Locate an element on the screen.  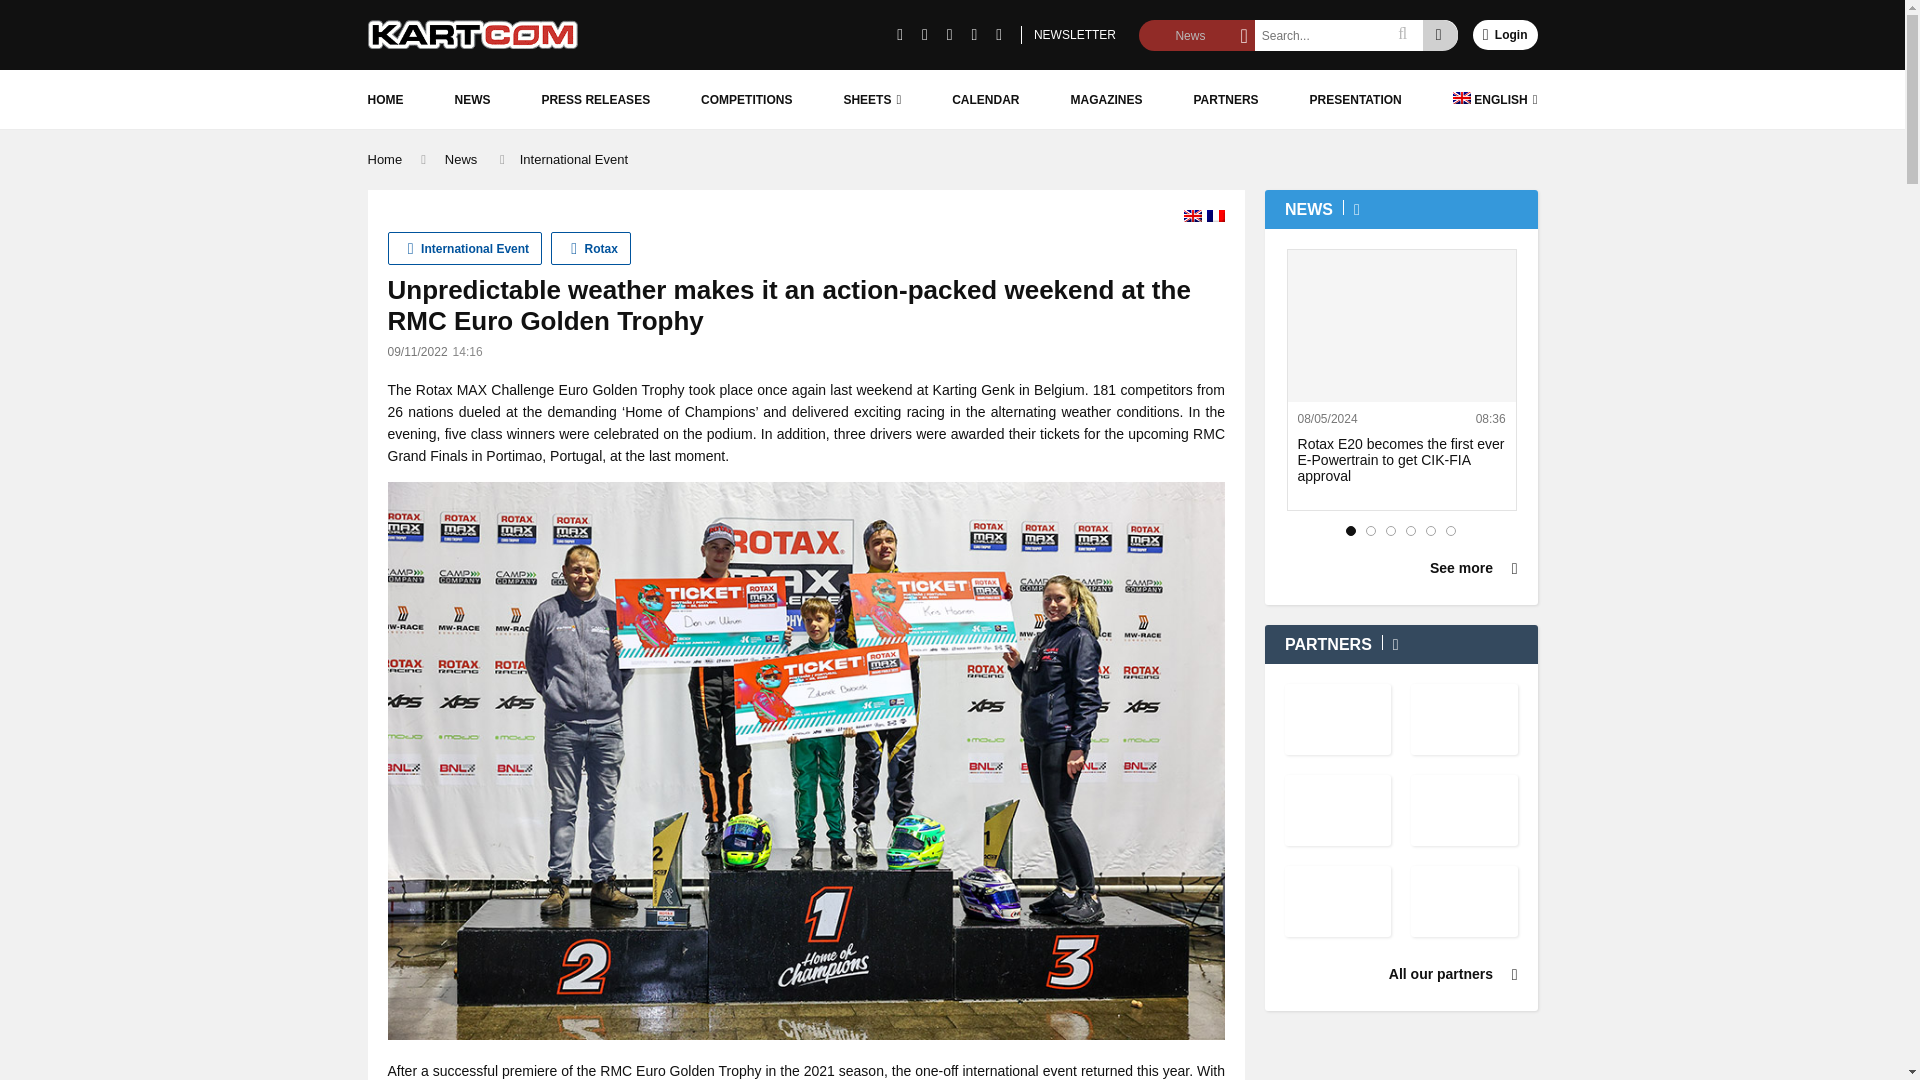
English is located at coordinates (1495, 99).